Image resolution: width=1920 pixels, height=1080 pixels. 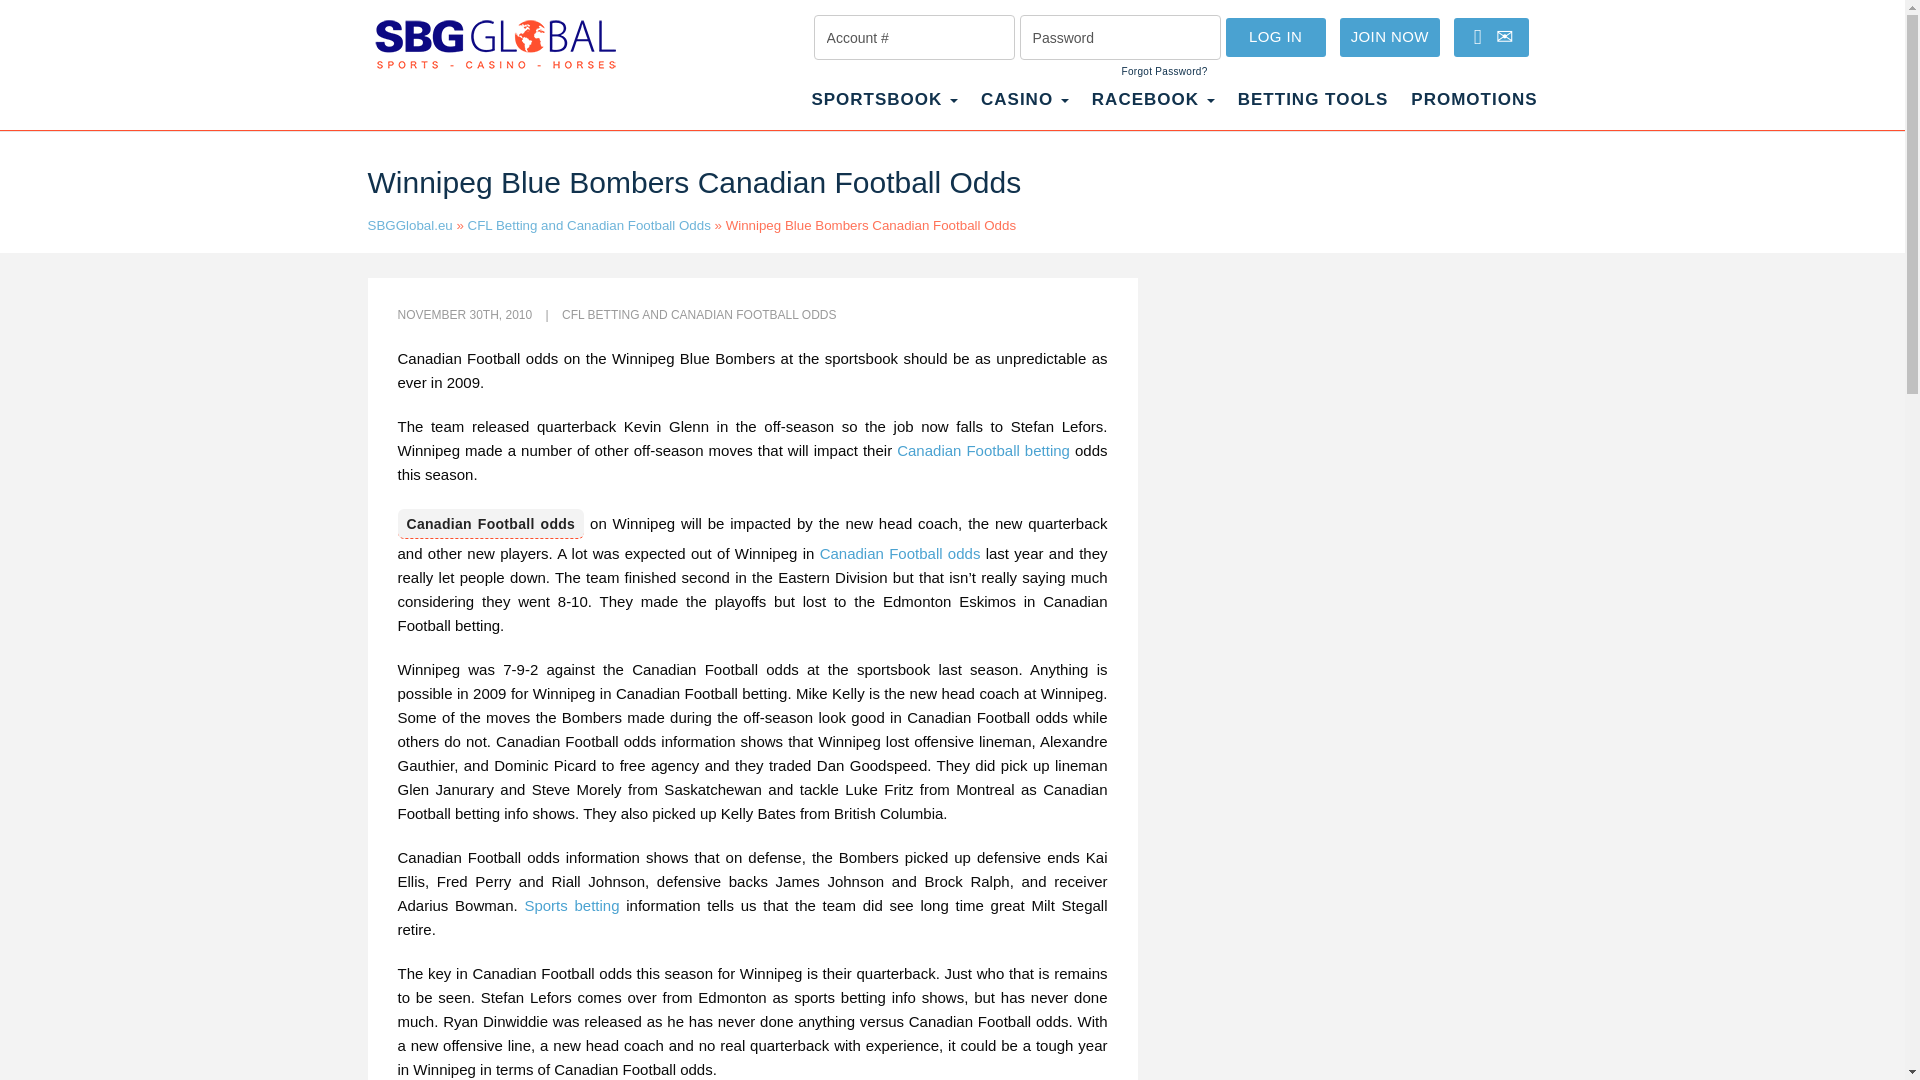 What do you see at coordinates (1164, 71) in the screenshot?
I see `Forgot Password?` at bounding box center [1164, 71].